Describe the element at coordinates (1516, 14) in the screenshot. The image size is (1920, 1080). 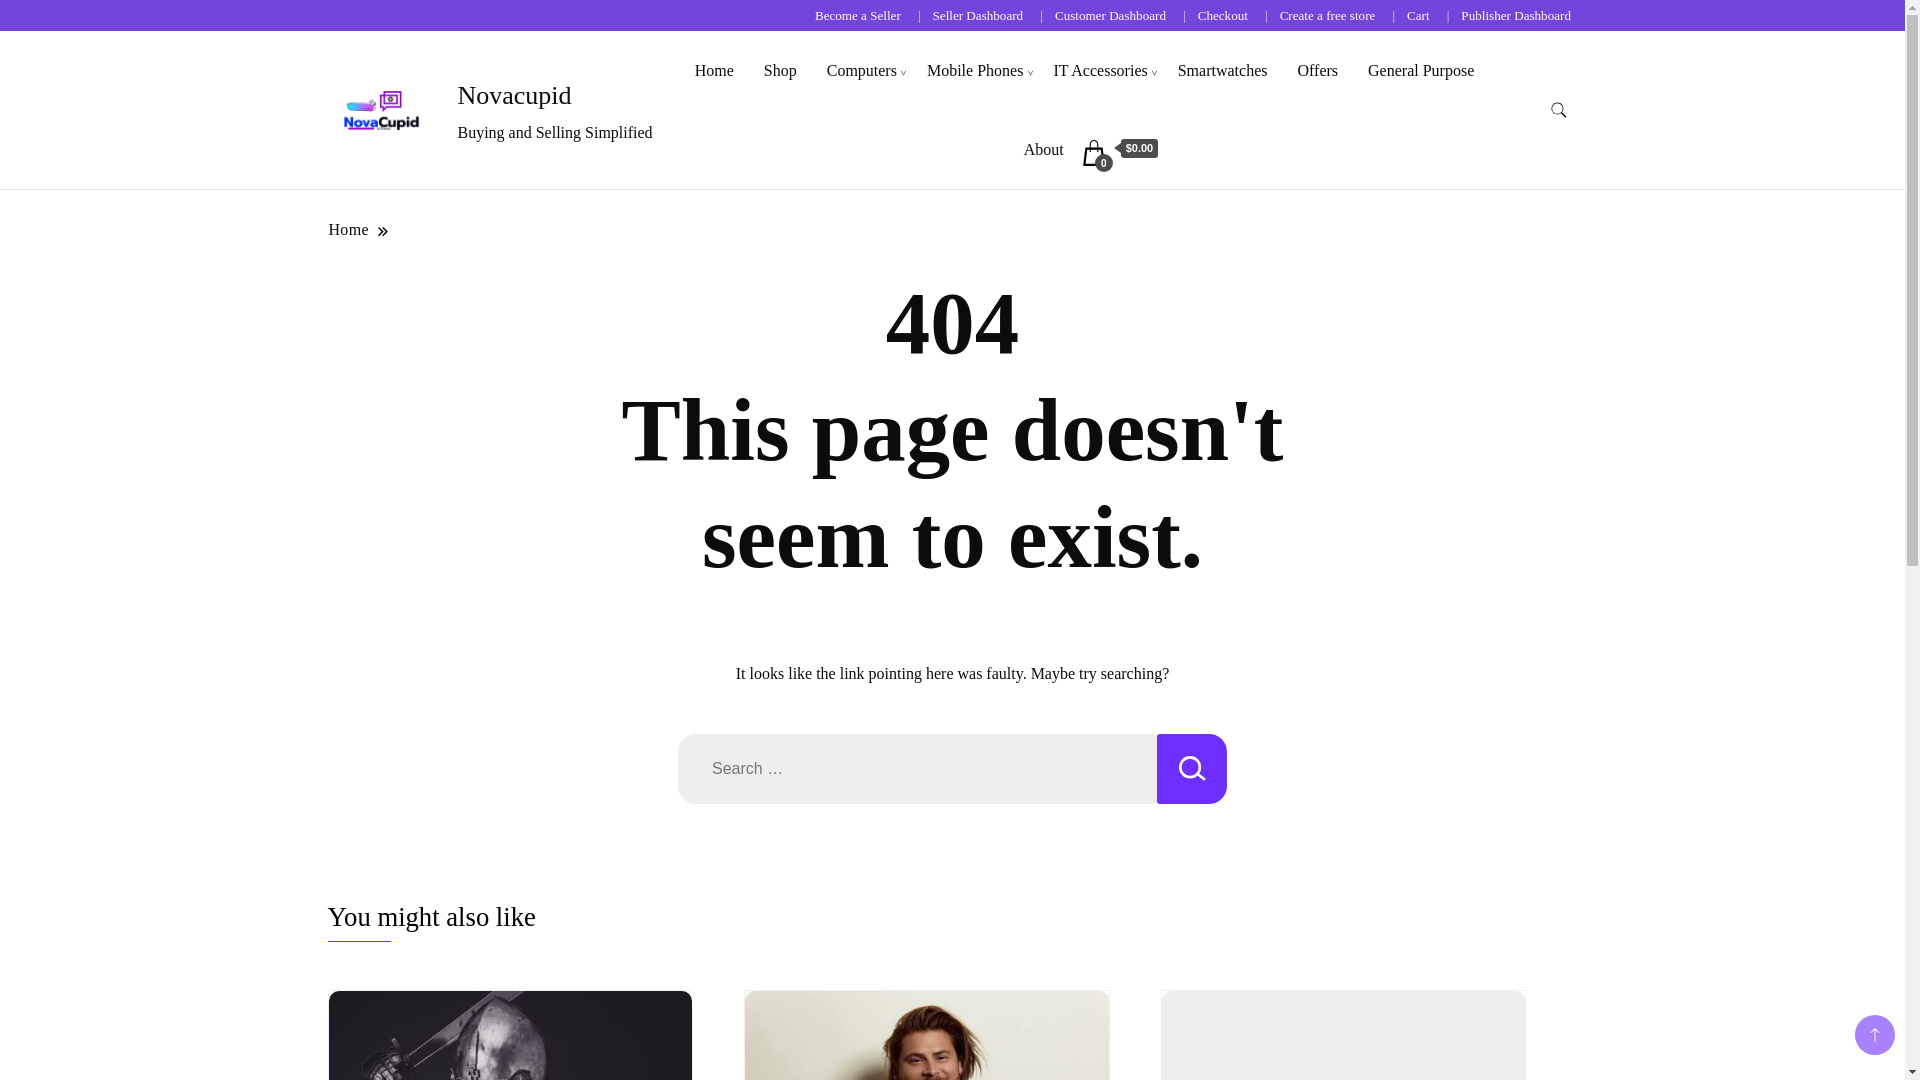
I see `Publisher Dashboard` at that location.